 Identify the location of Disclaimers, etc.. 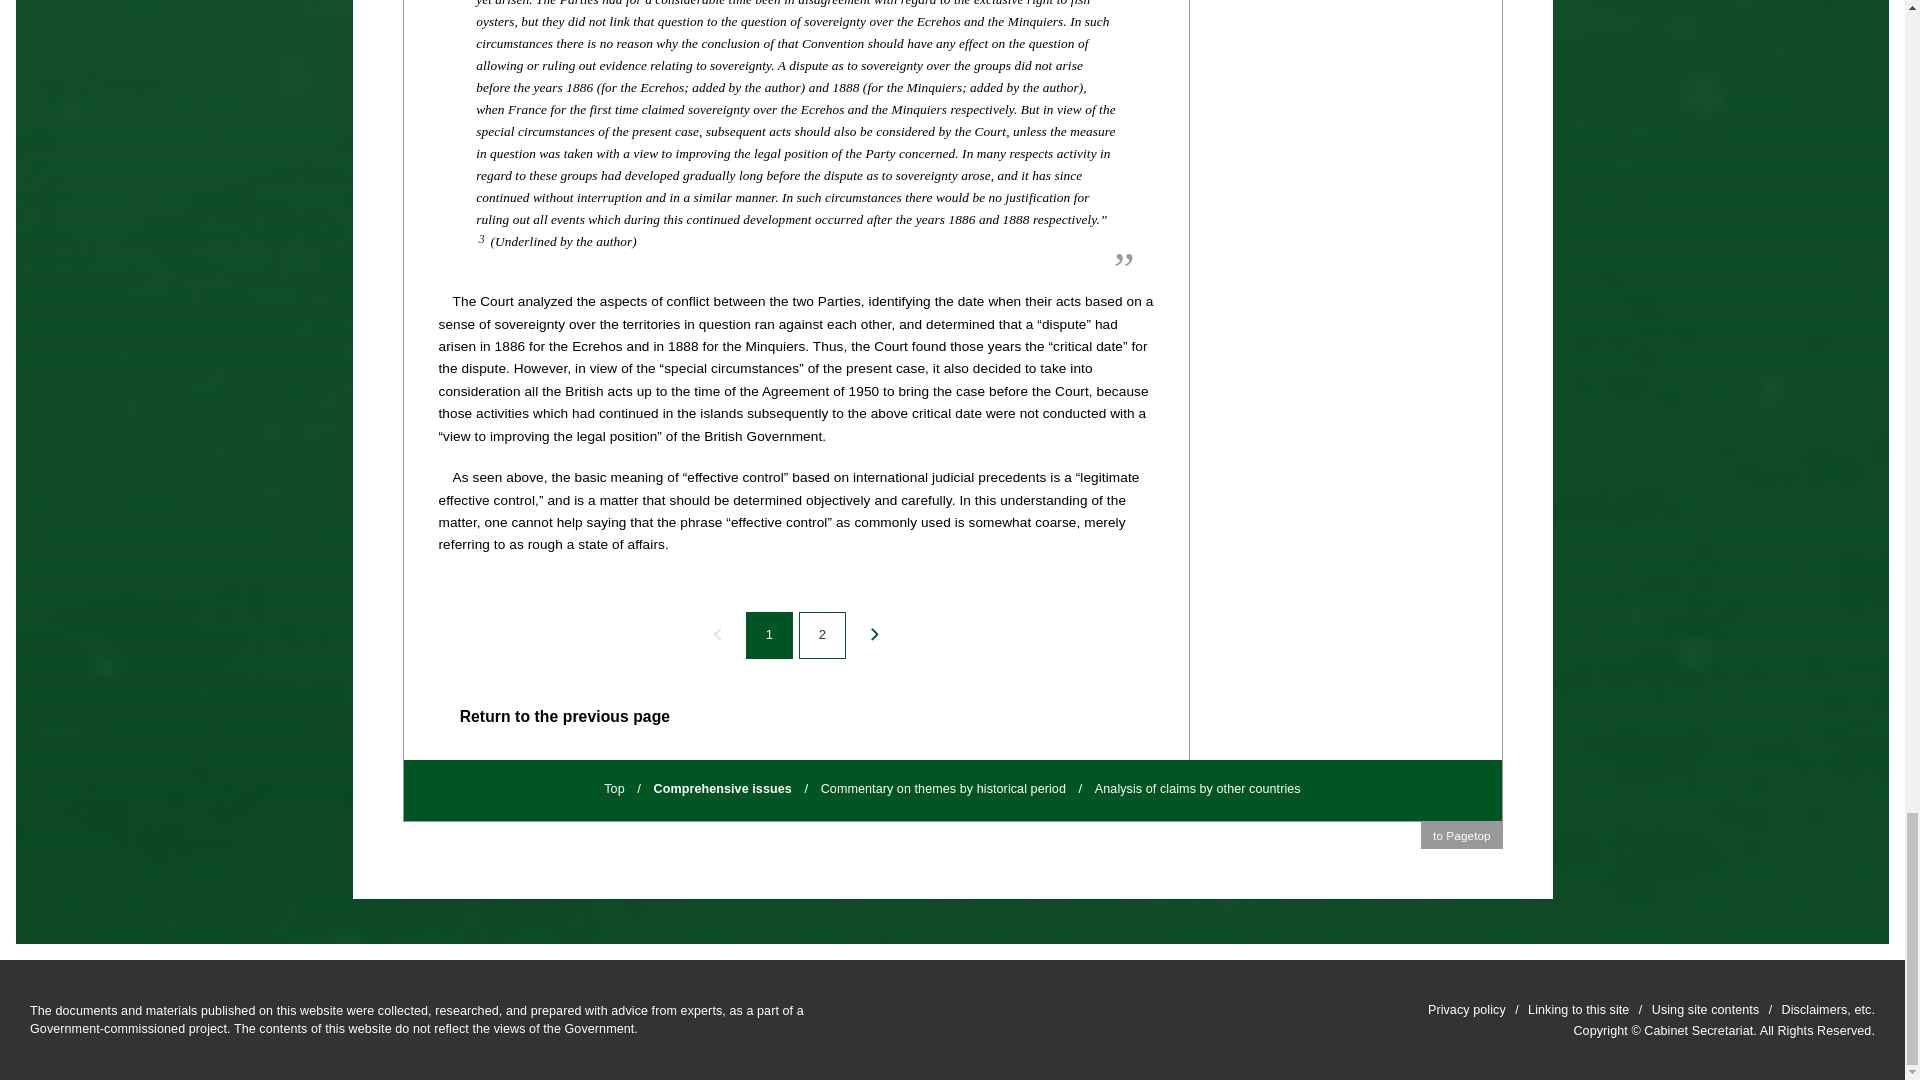
(1828, 1011).